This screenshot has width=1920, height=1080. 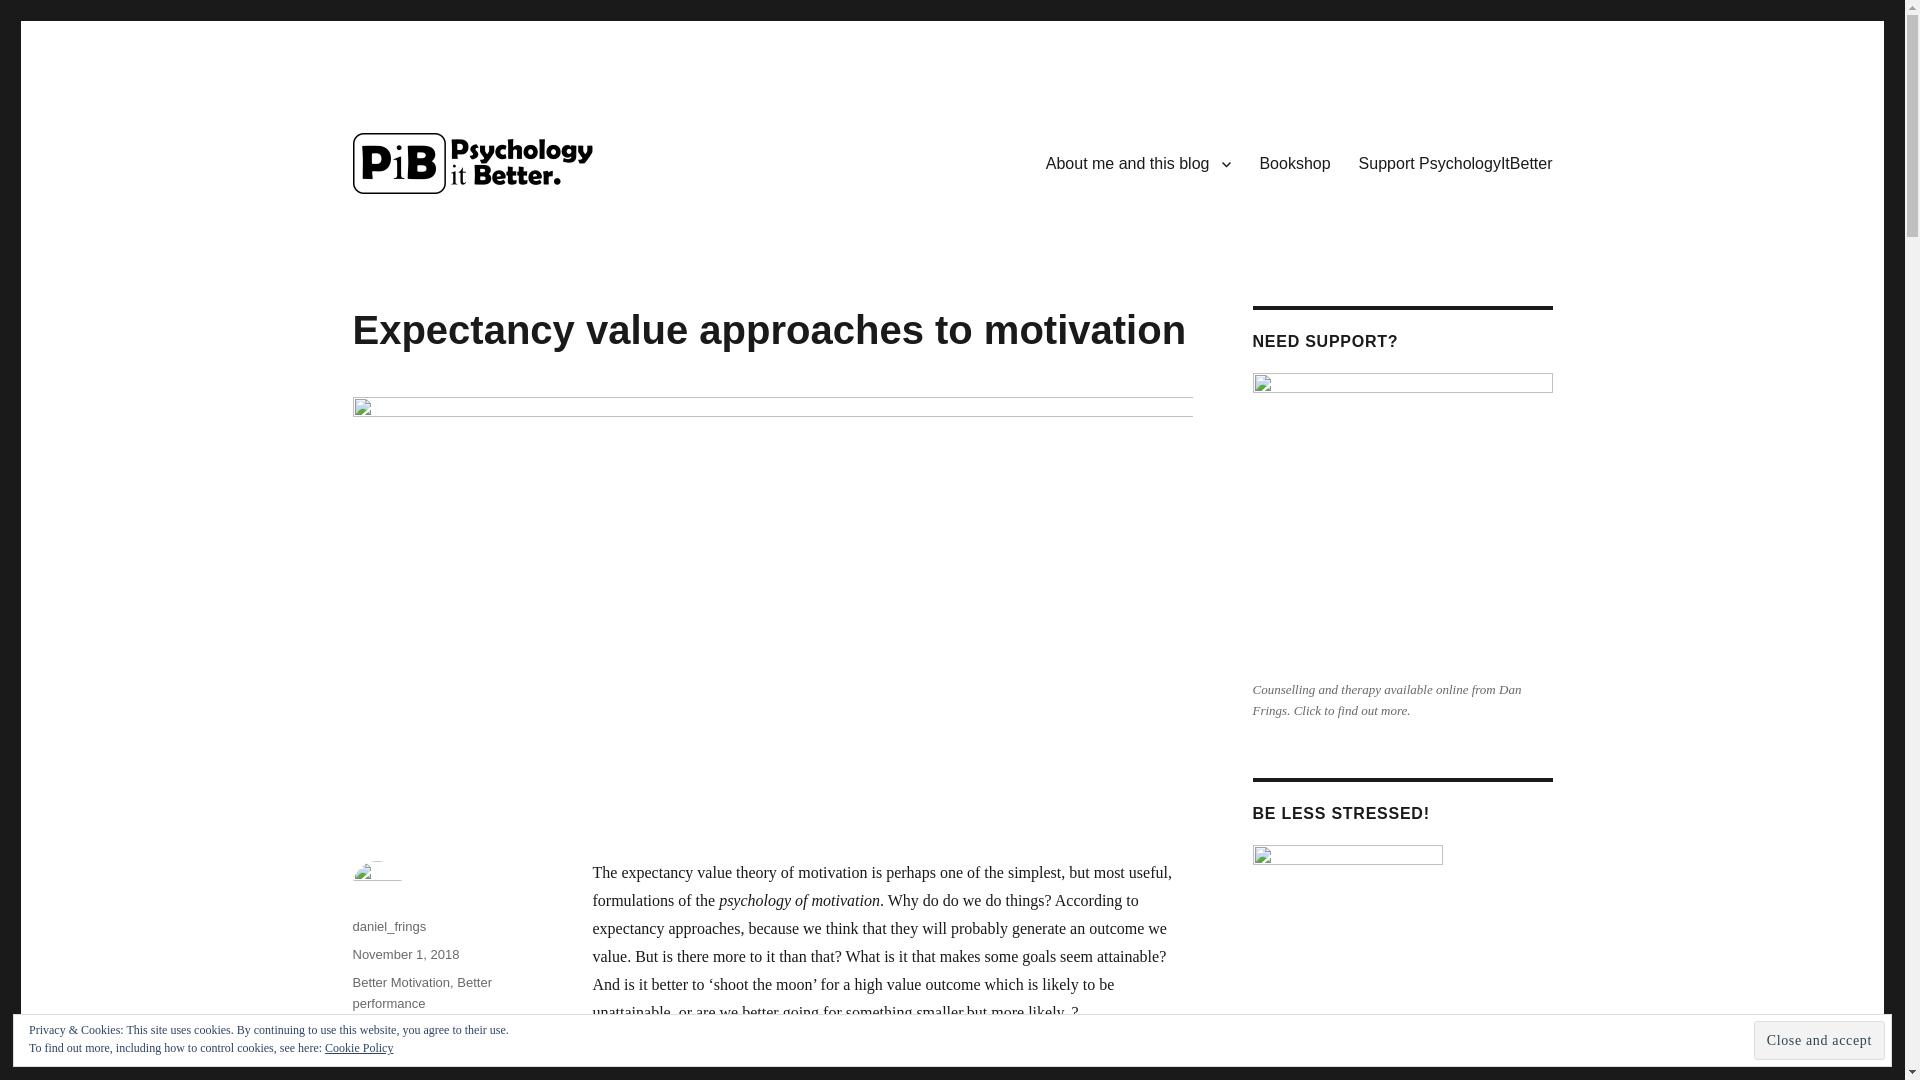 What do you see at coordinates (421, 992) in the screenshot?
I see `Better performance` at bounding box center [421, 992].